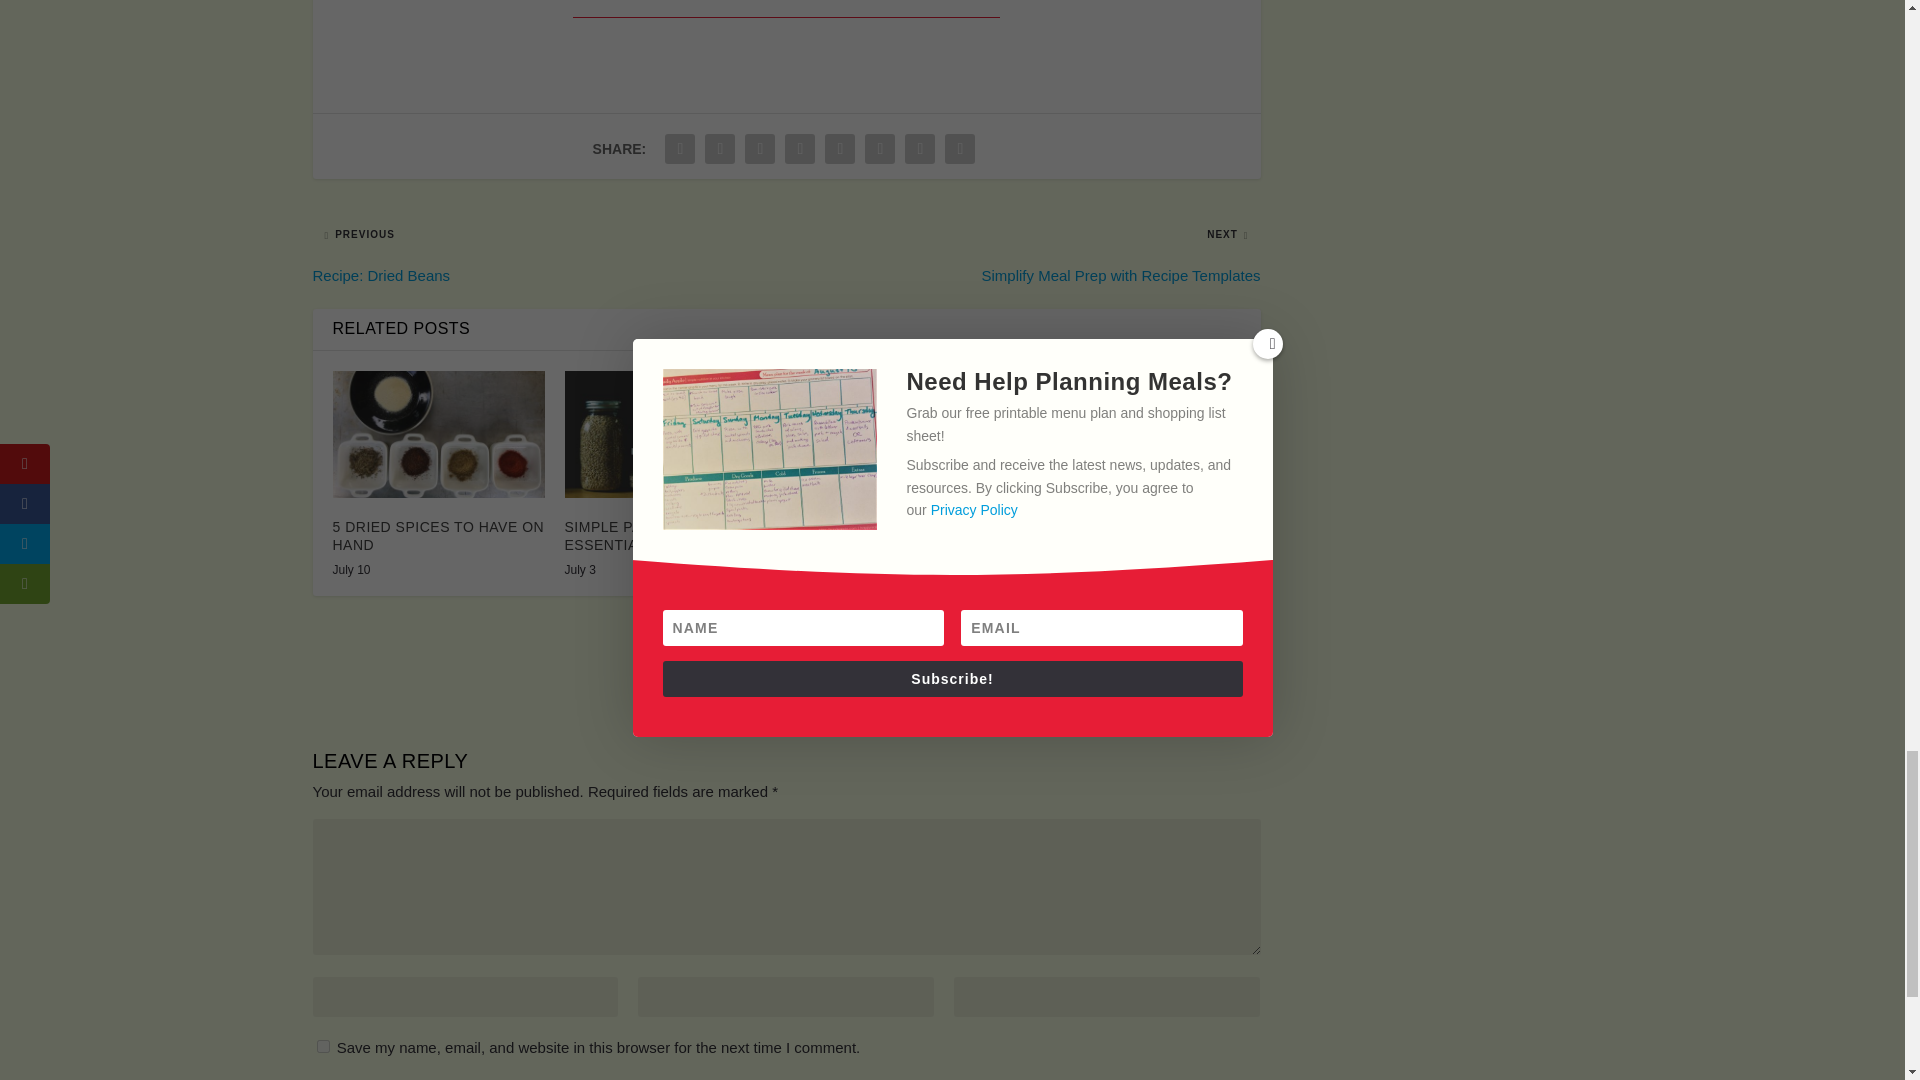 The width and height of the screenshot is (1920, 1080). I want to click on yes, so click(322, 1046).